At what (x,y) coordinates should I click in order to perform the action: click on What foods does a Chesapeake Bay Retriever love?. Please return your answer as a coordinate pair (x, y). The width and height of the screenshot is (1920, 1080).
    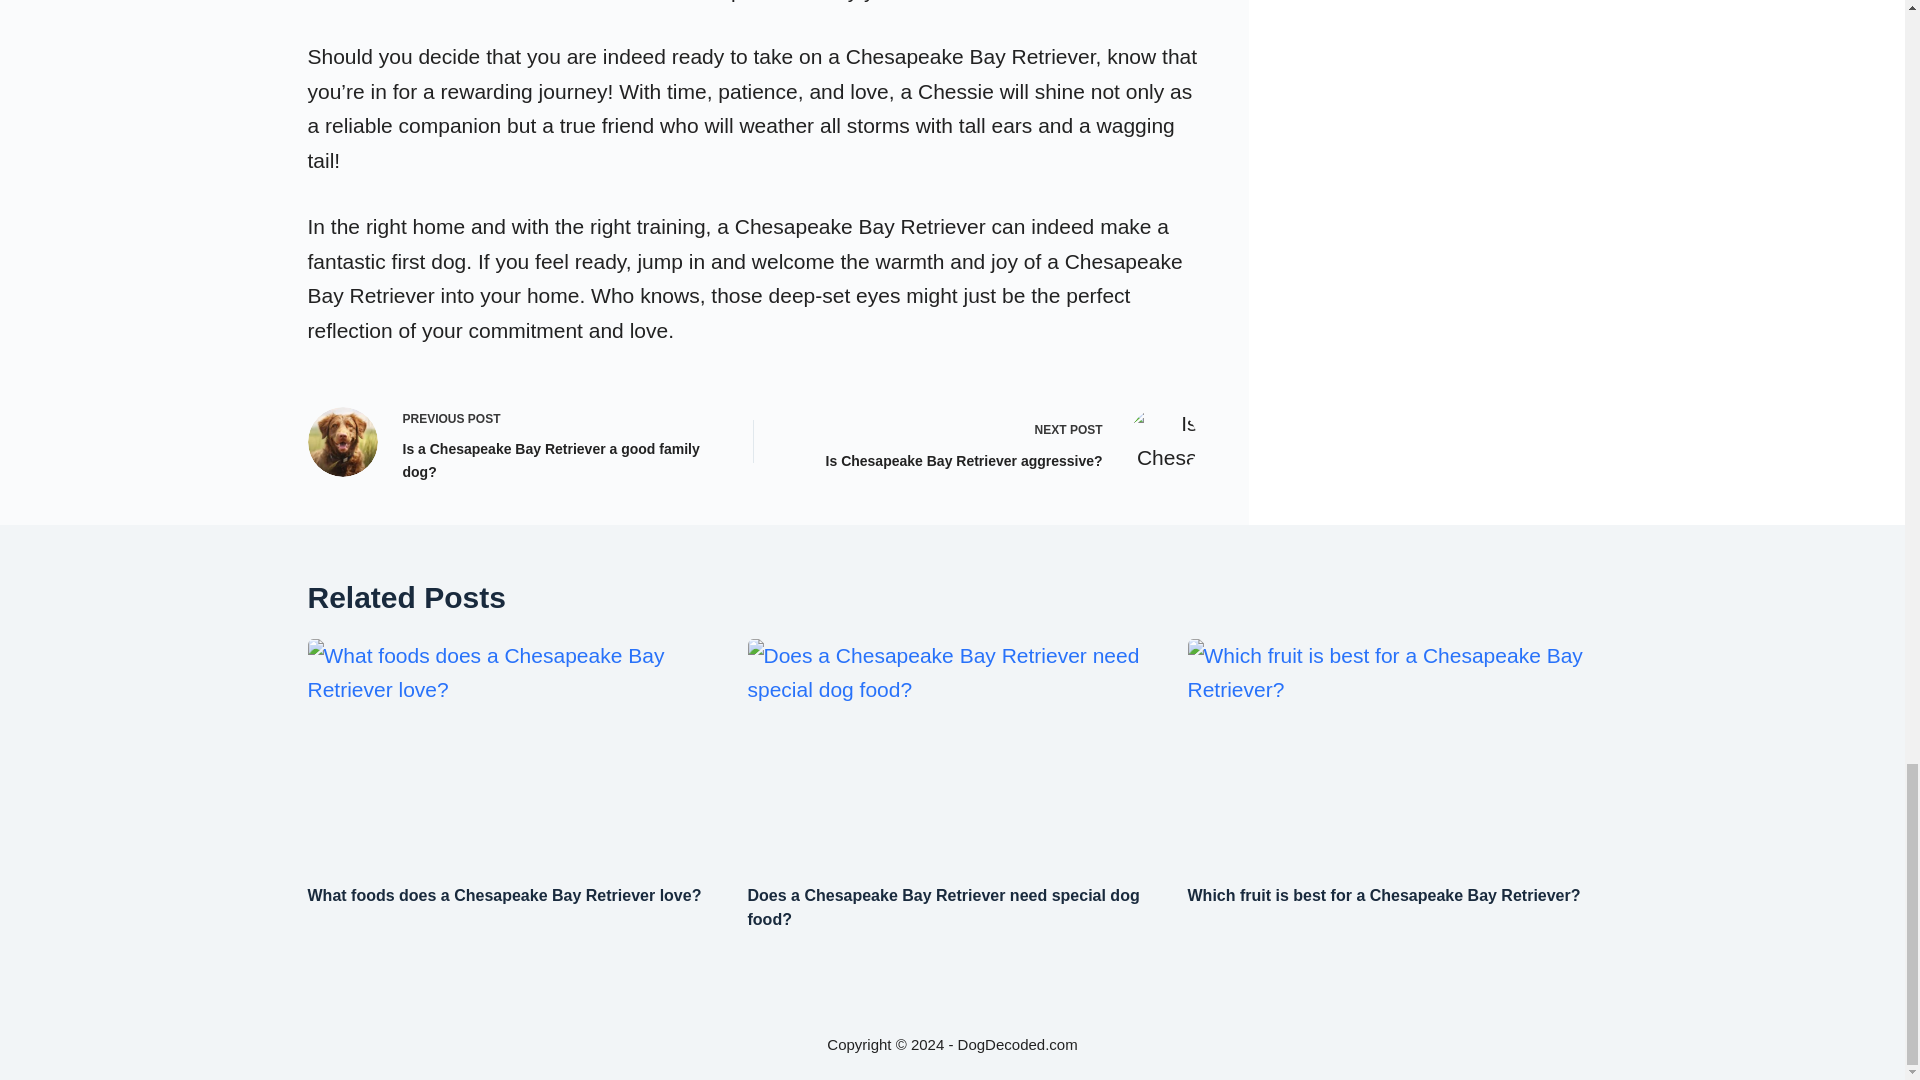
    Looking at the image, I should click on (1384, 894).